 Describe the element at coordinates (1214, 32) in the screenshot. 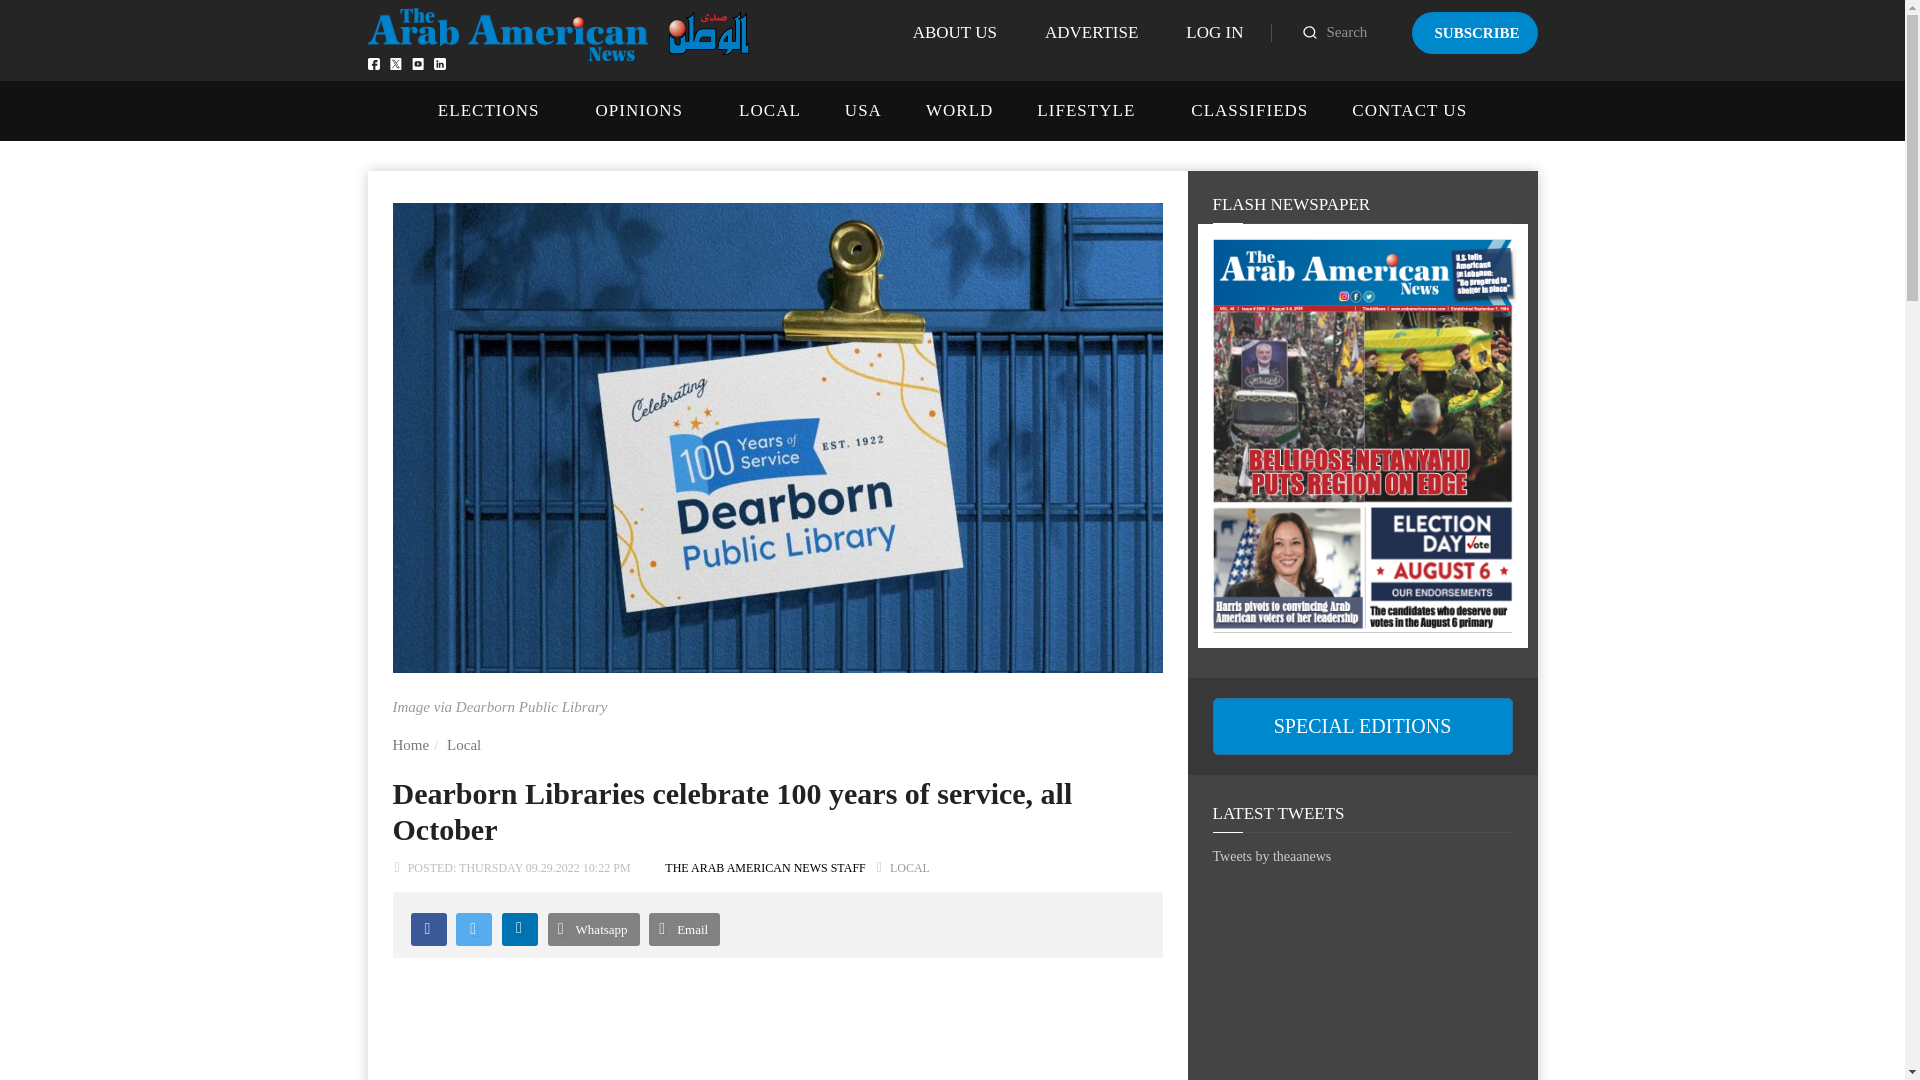

I see `LOG IN` at that location.